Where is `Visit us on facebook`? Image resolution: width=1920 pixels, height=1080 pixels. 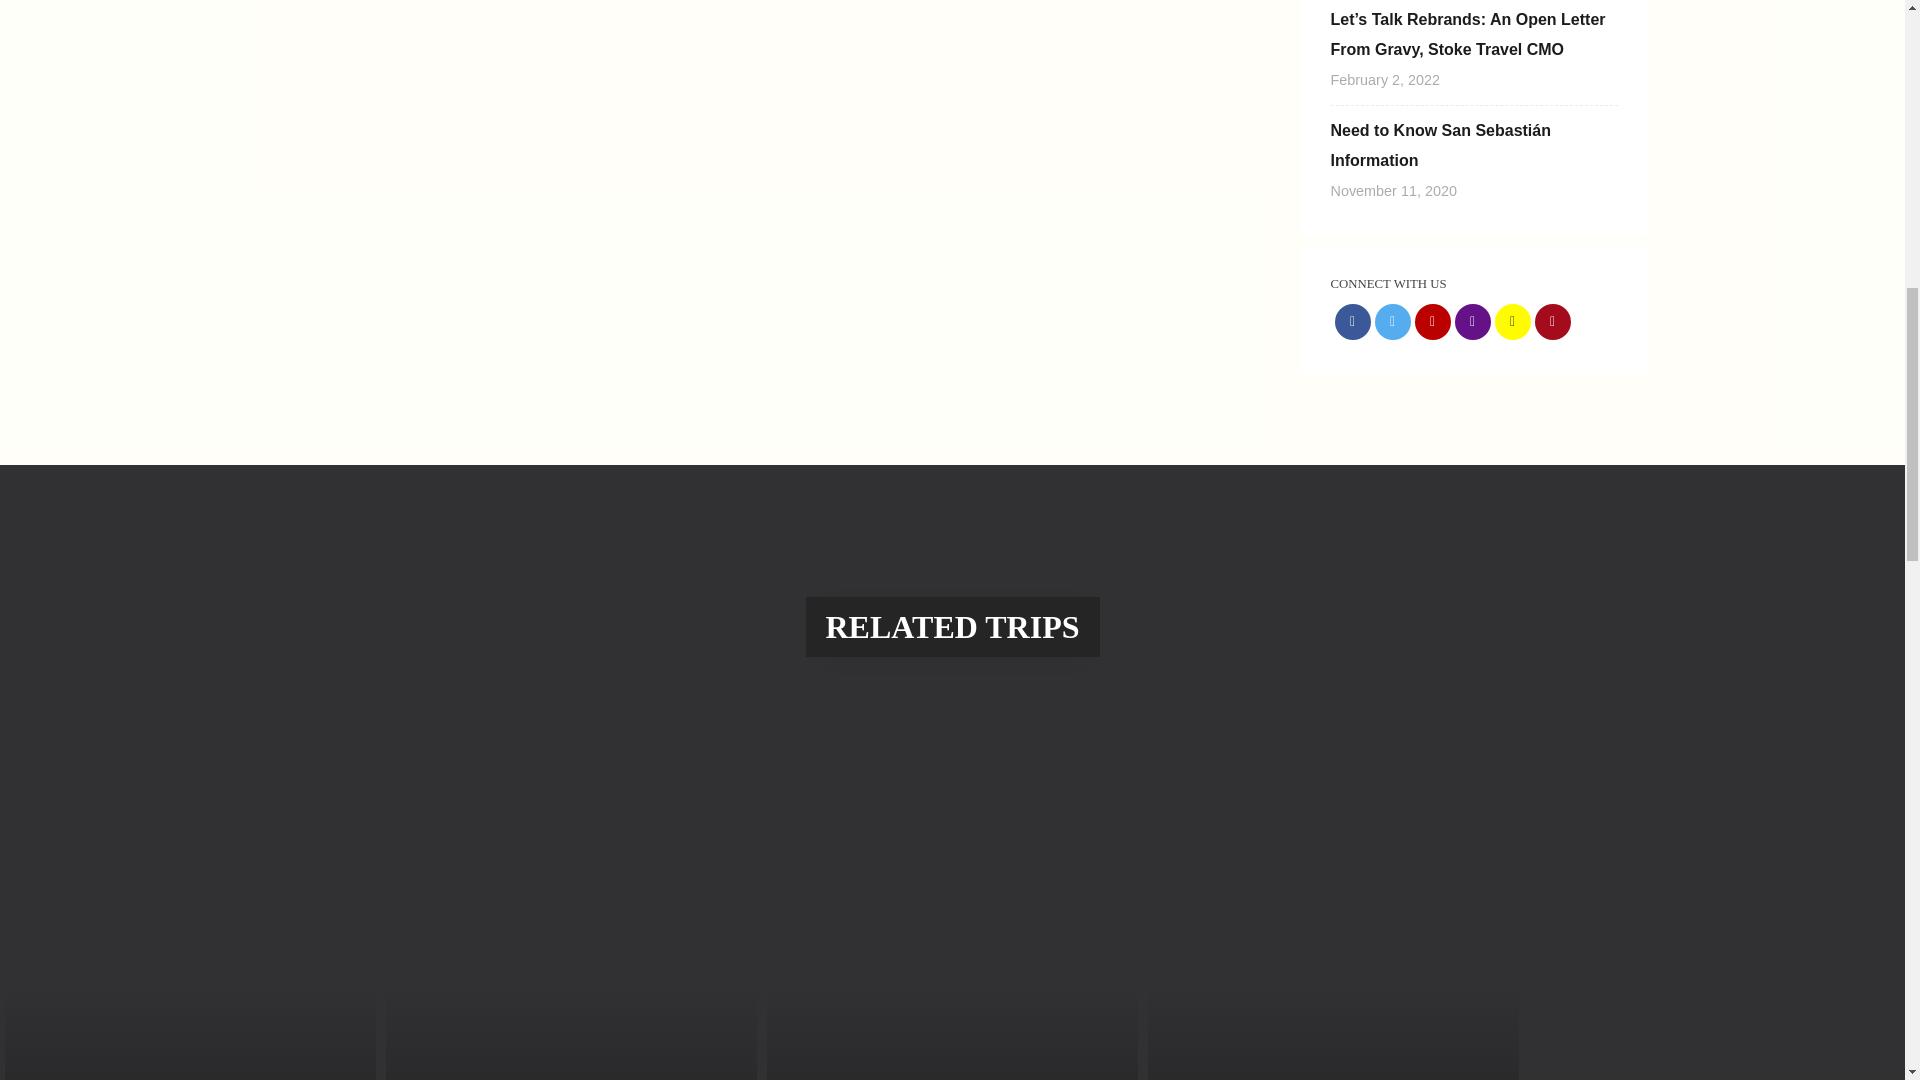
Visit us on facebook is located at coordinates (1352, 322).